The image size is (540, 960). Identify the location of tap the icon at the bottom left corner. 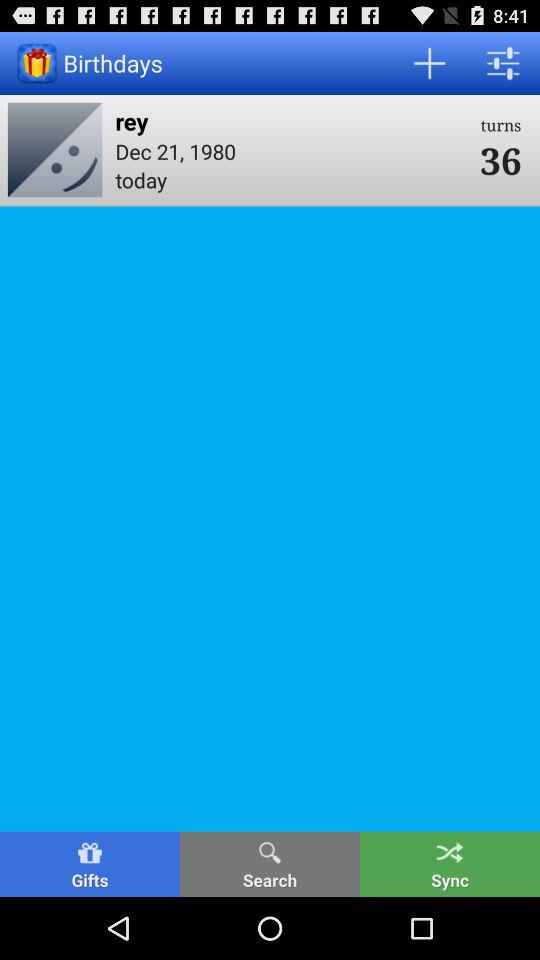
(90, 864).